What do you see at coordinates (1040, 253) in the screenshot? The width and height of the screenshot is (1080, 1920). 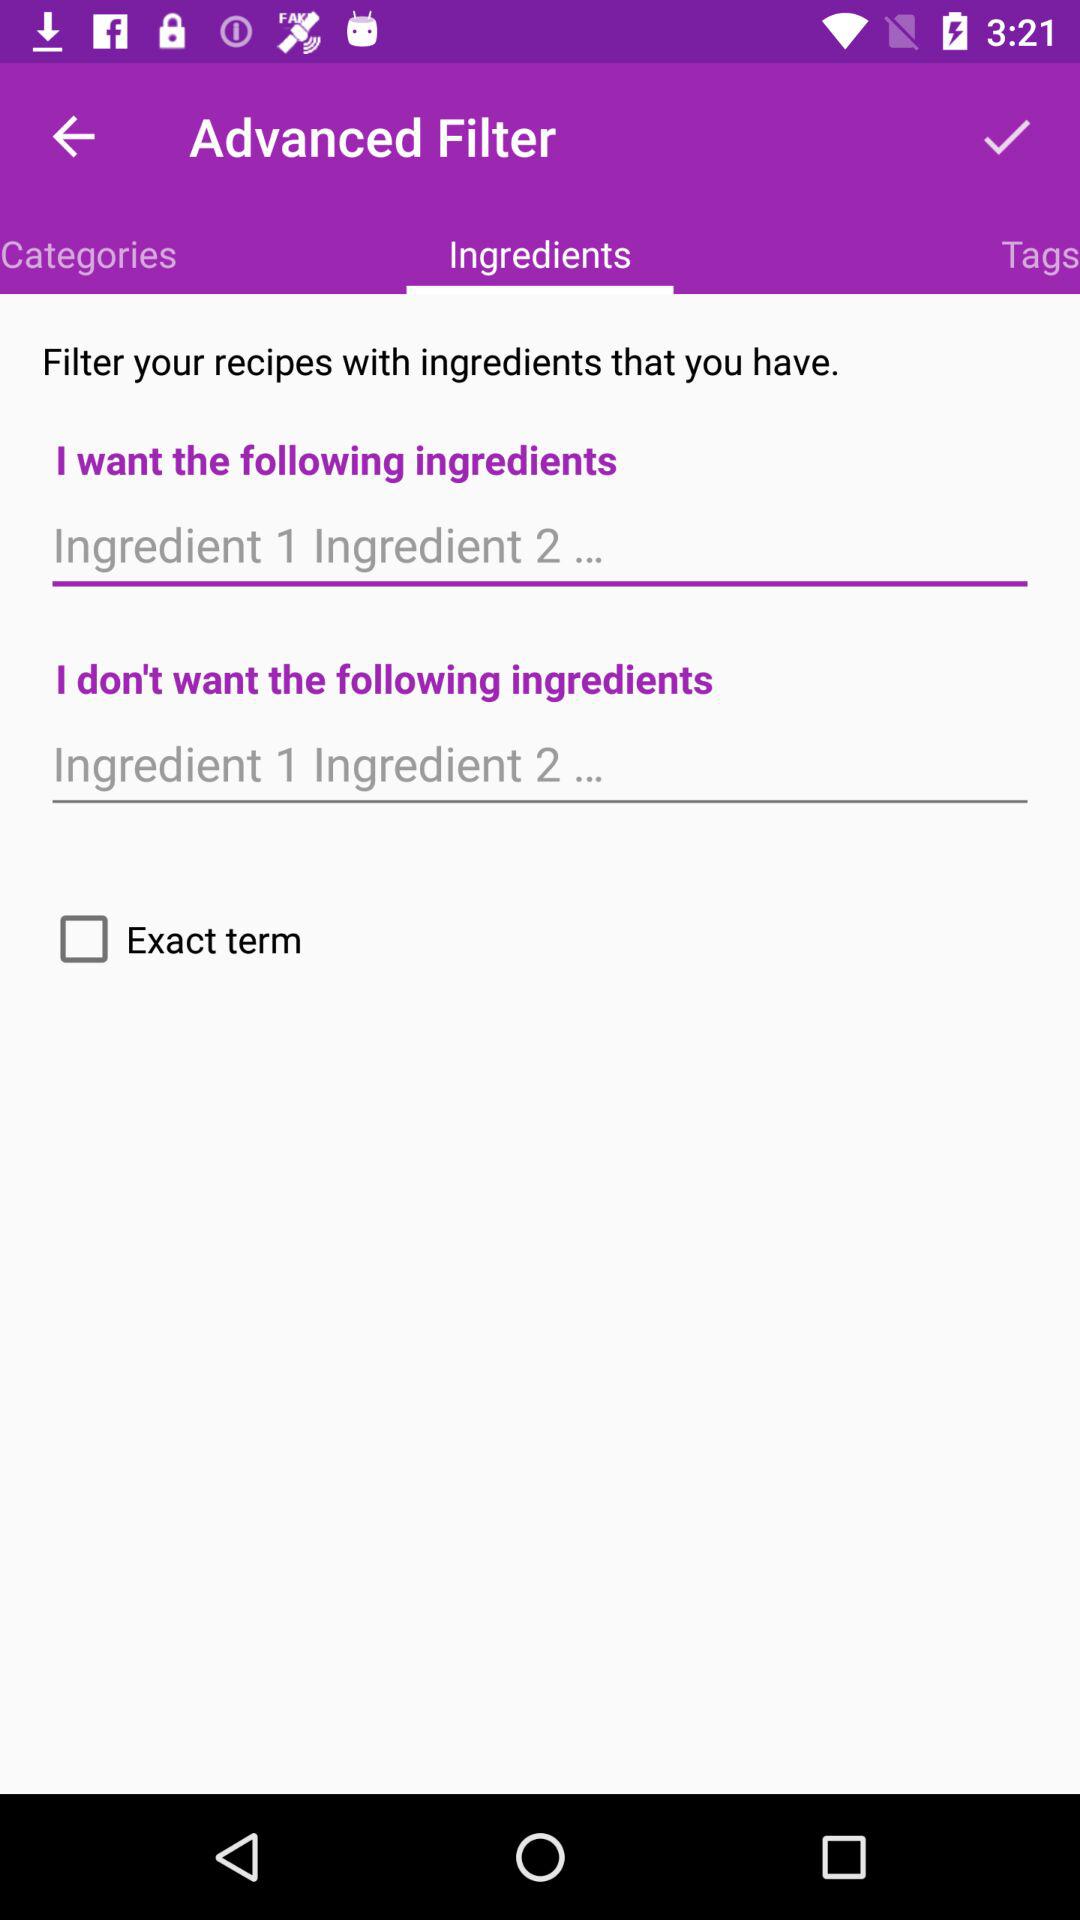 I see `scroll until tags` at bounding box center [1040, 253].